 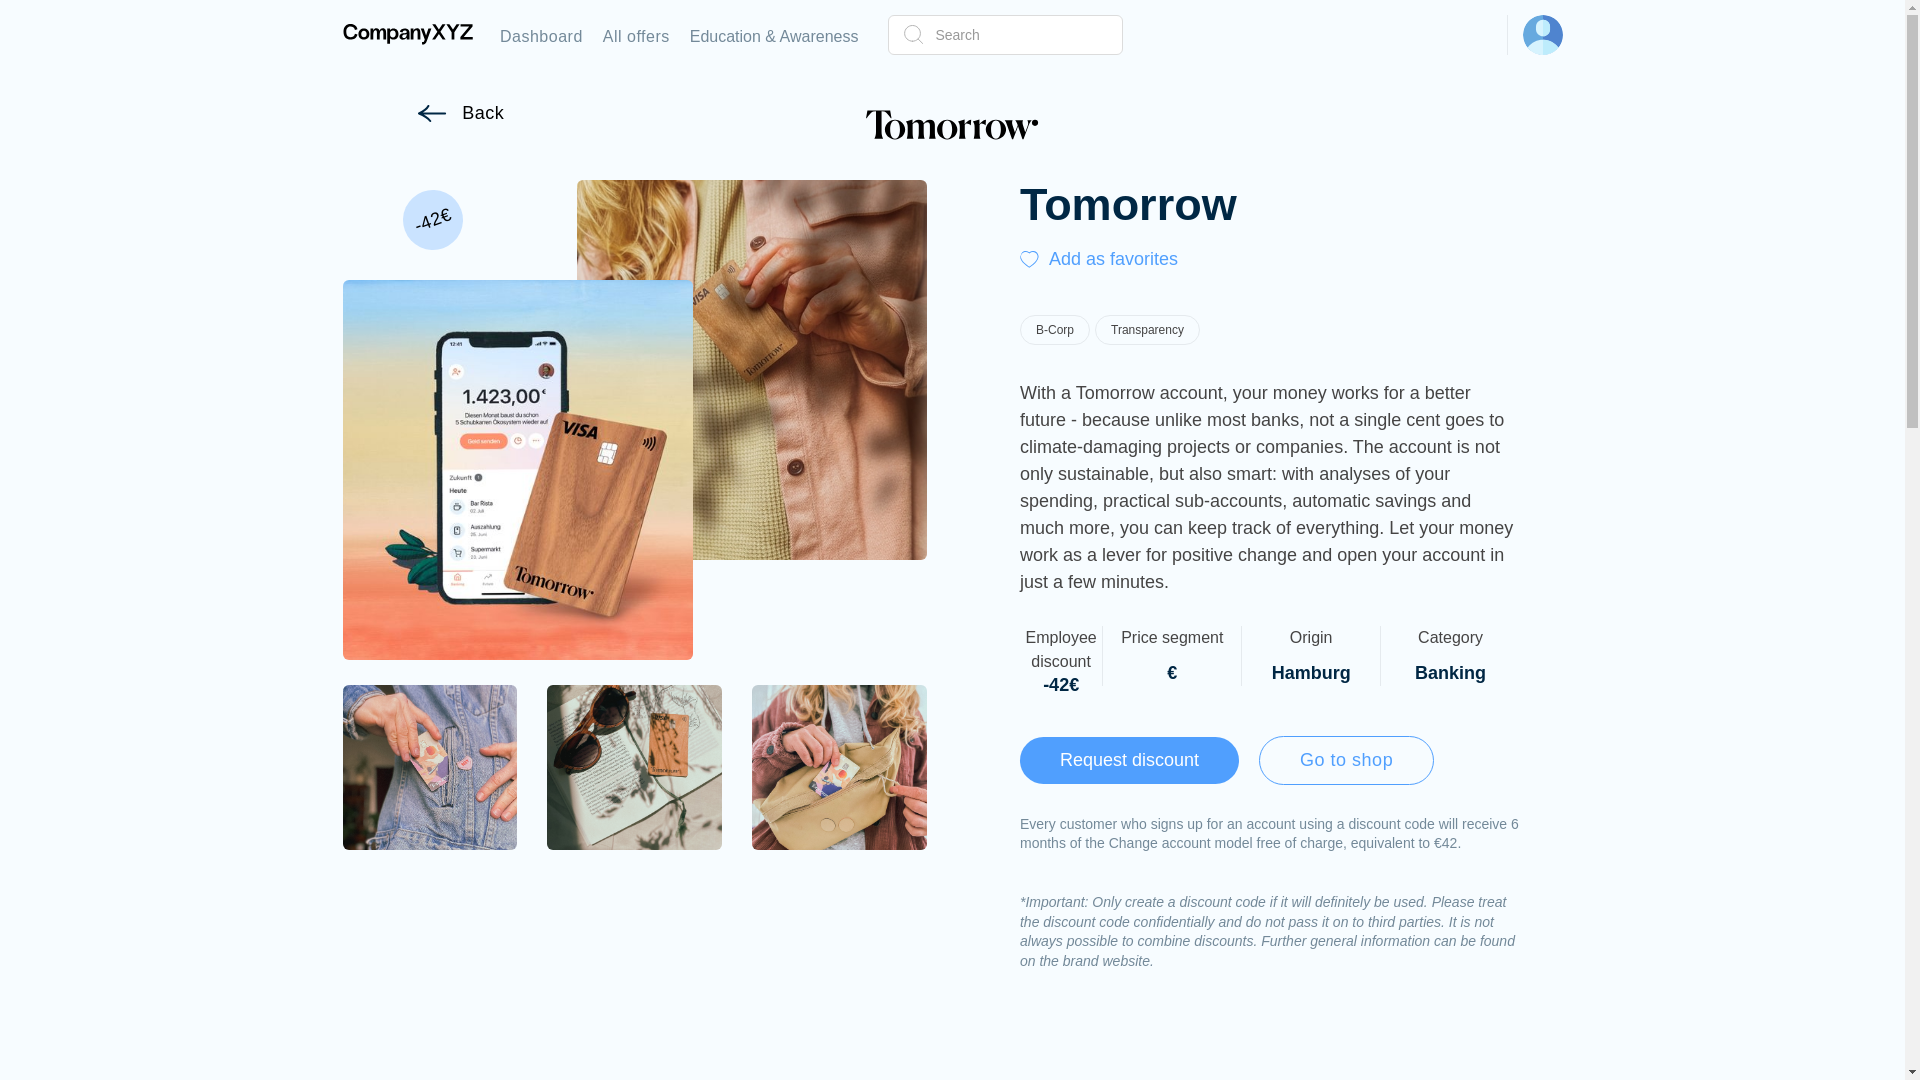 I want to click on All offers, so click(x=636, y=34).